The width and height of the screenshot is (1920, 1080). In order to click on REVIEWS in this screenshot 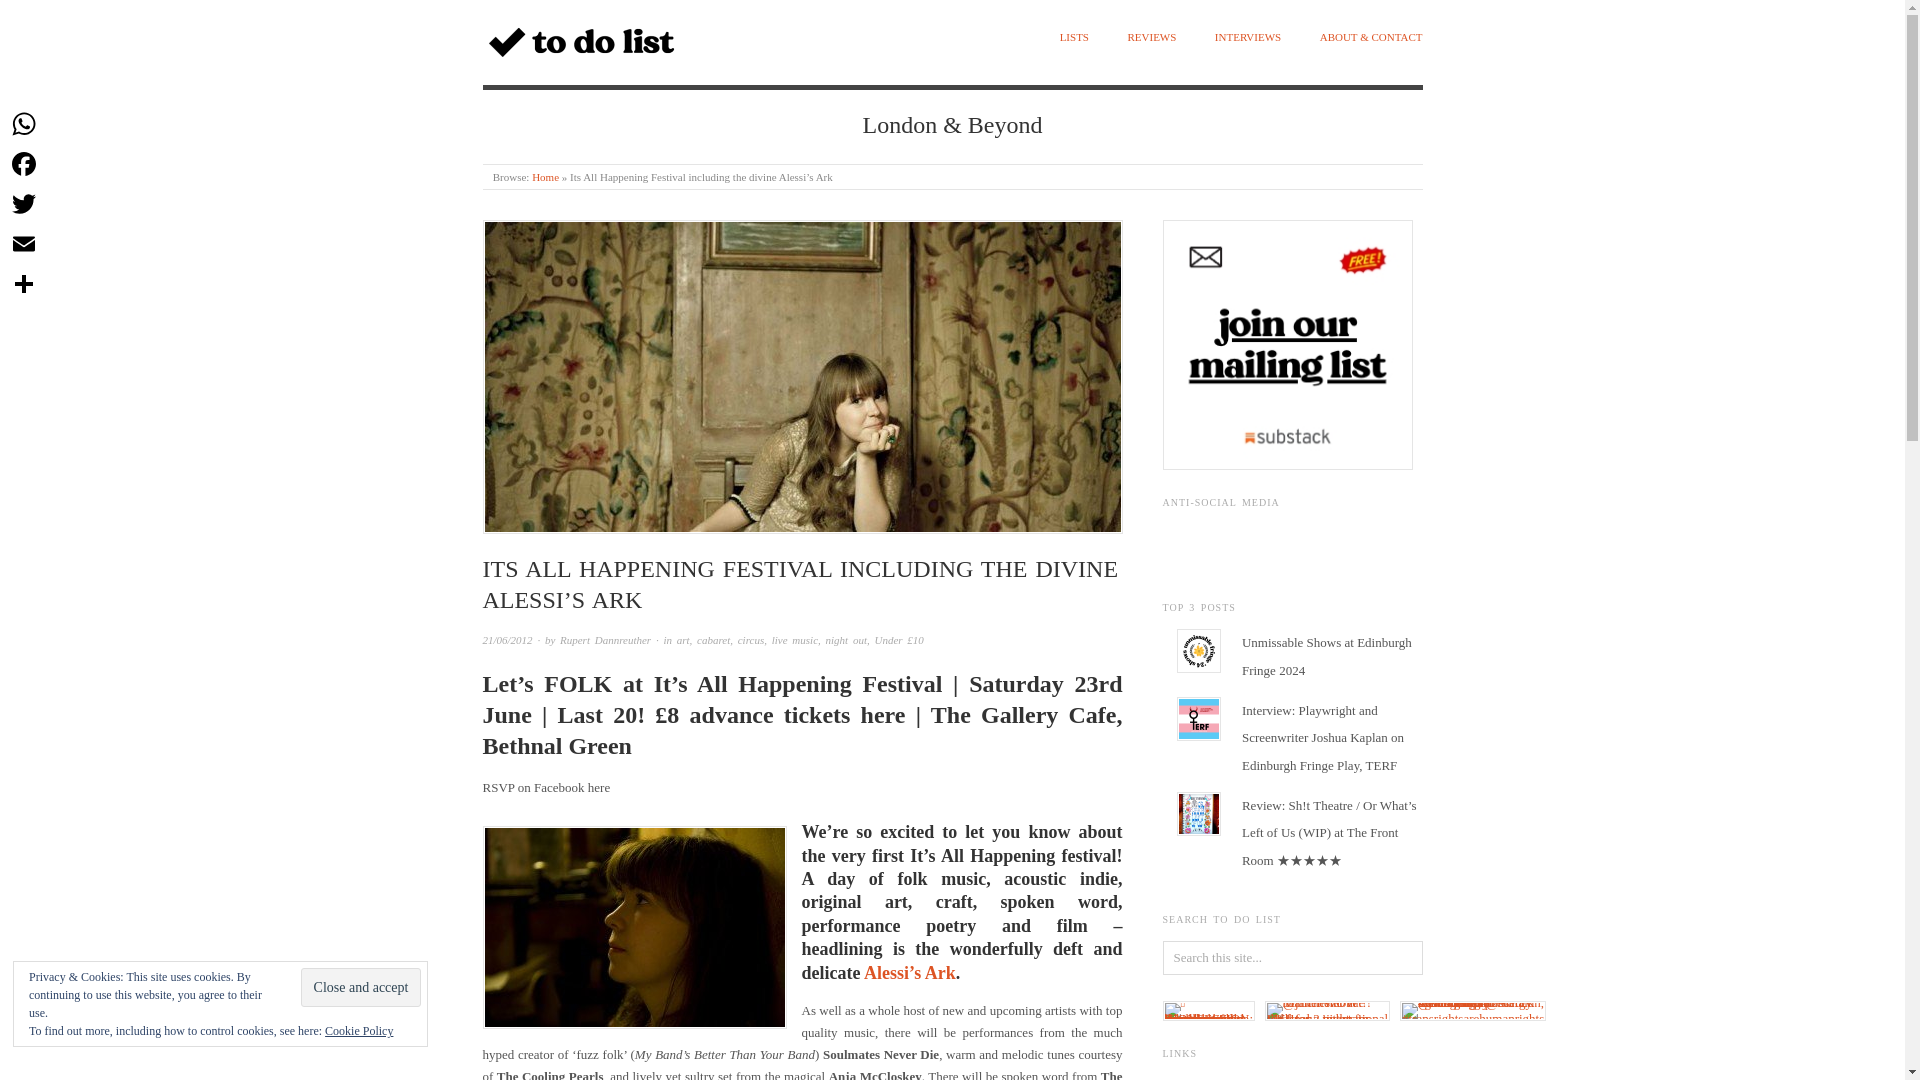, I will do `click(1151, 38)`.